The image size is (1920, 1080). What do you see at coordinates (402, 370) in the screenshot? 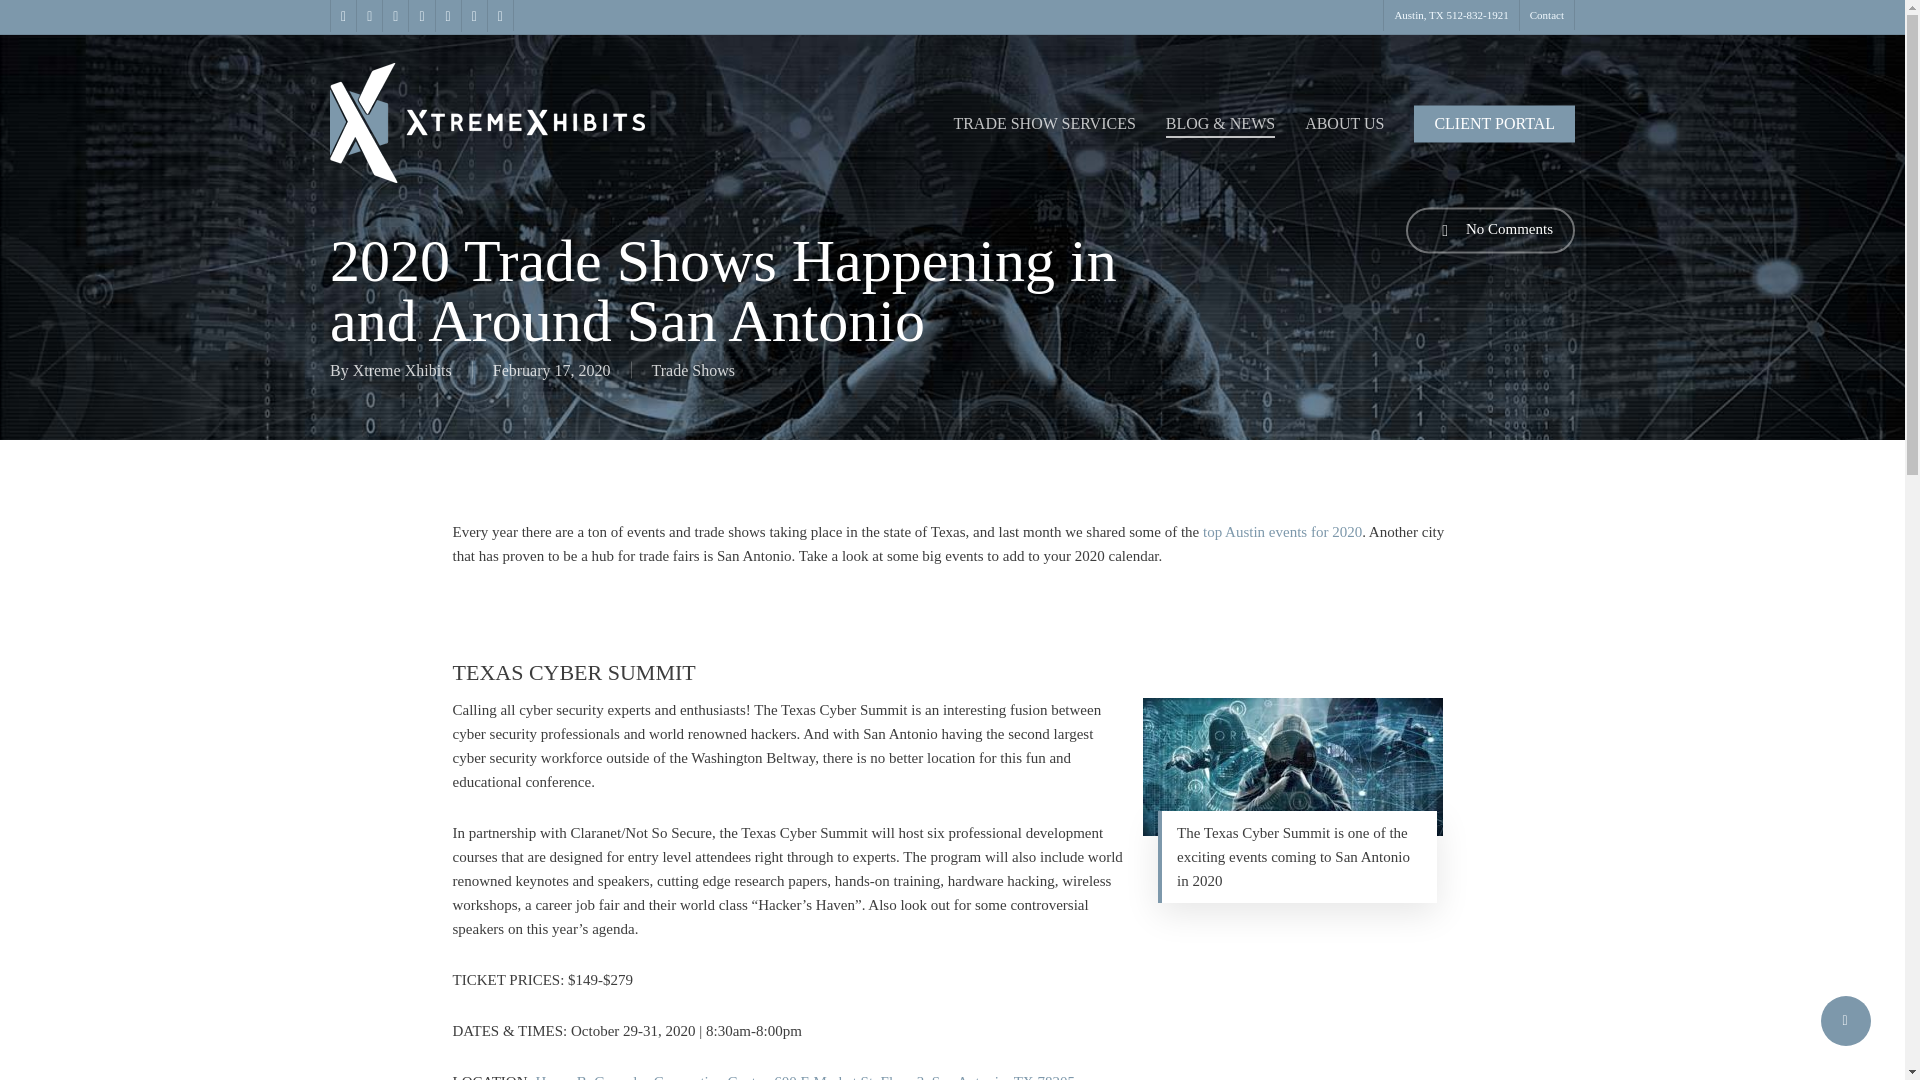
I see `Posts by Xtreme Xhibits` at bounding box center [402, 370].